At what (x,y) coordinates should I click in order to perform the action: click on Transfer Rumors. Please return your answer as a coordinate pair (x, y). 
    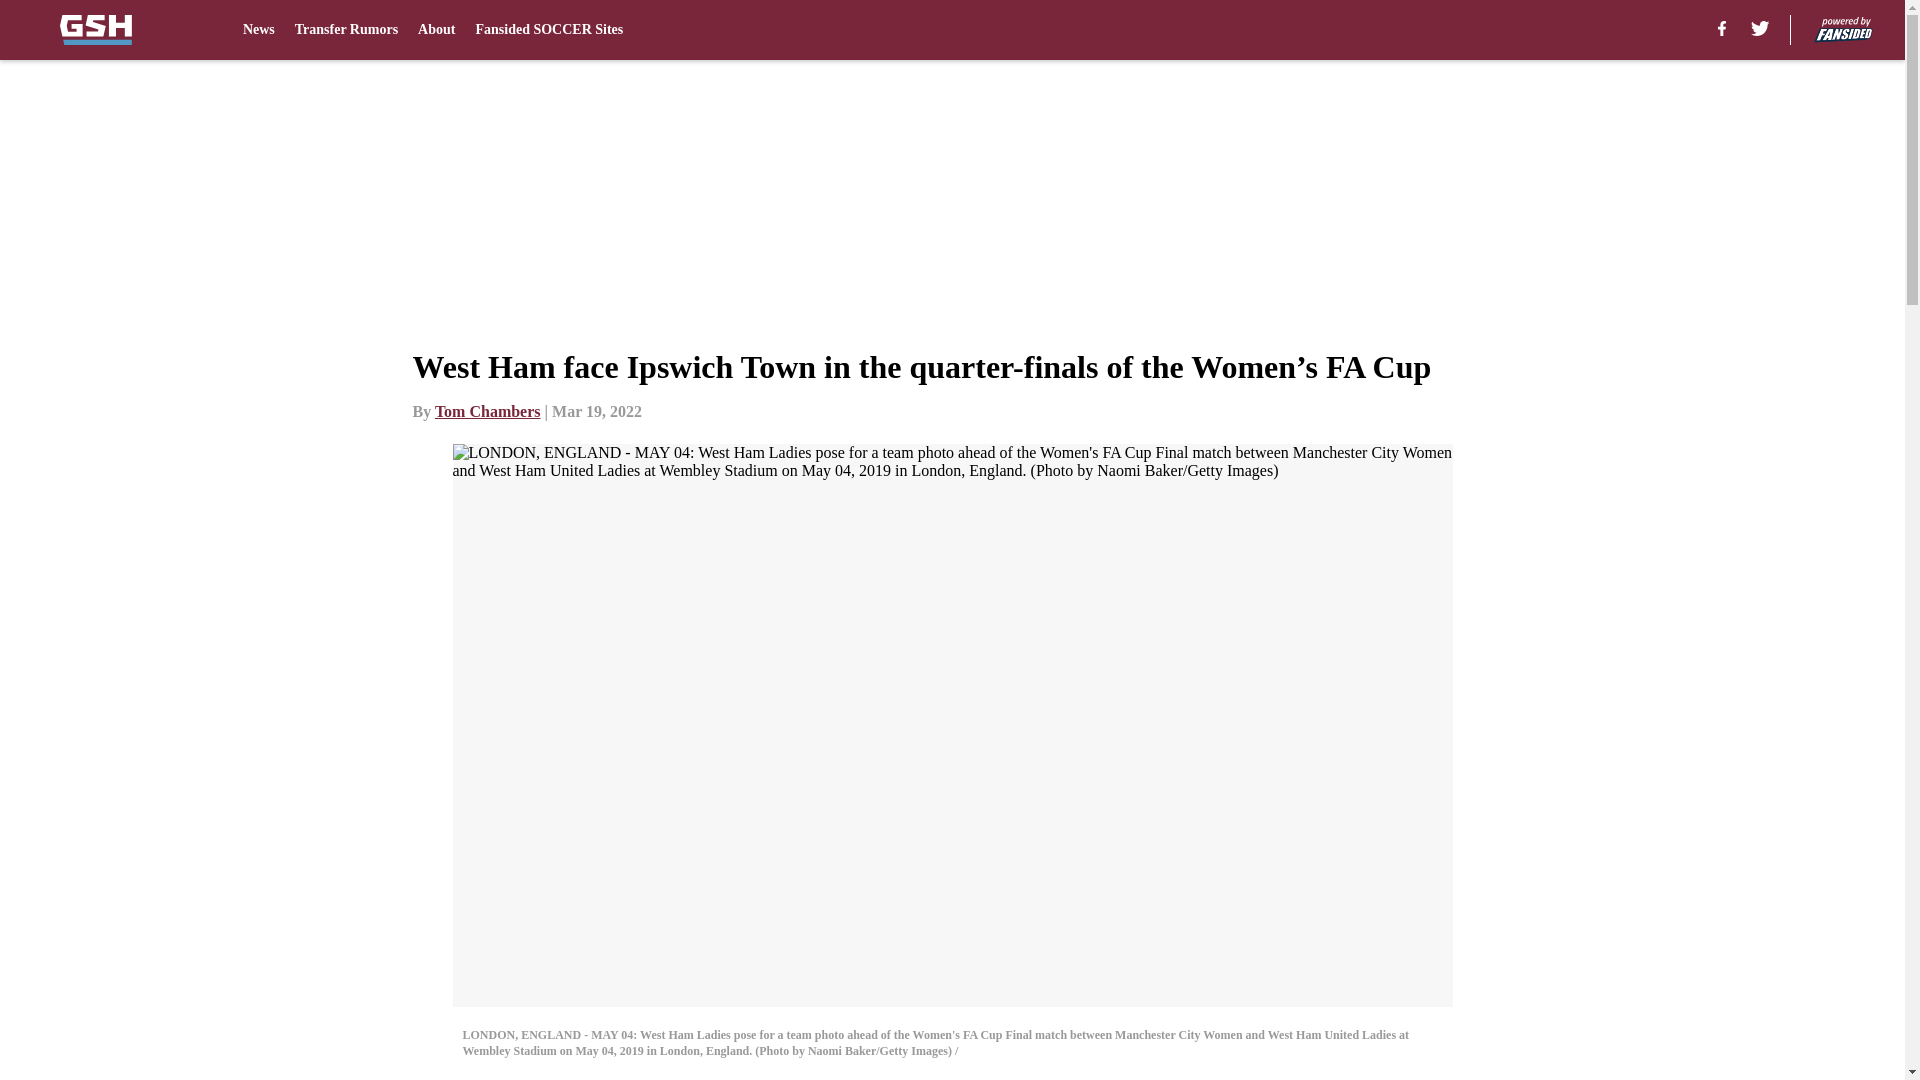
    Looking at the image, I should click on (346, 30).